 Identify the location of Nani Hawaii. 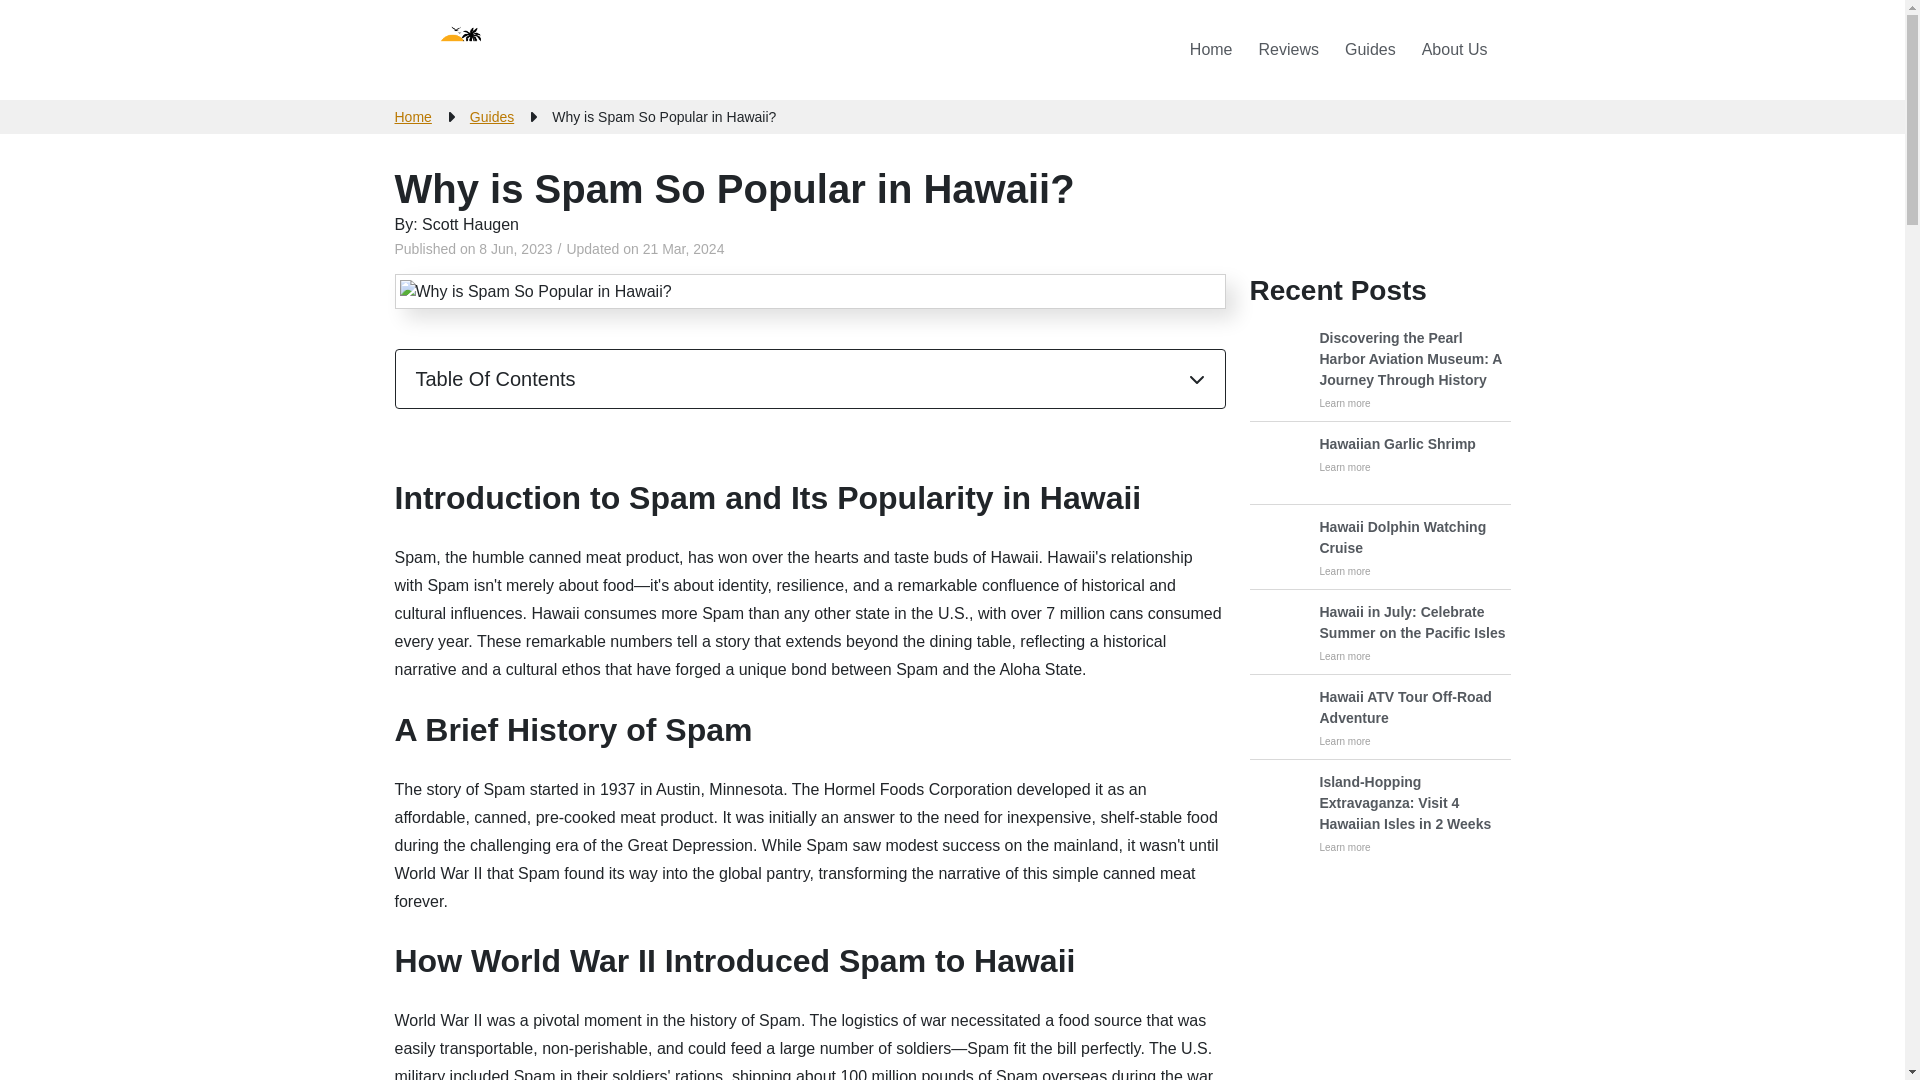
(520, 50).